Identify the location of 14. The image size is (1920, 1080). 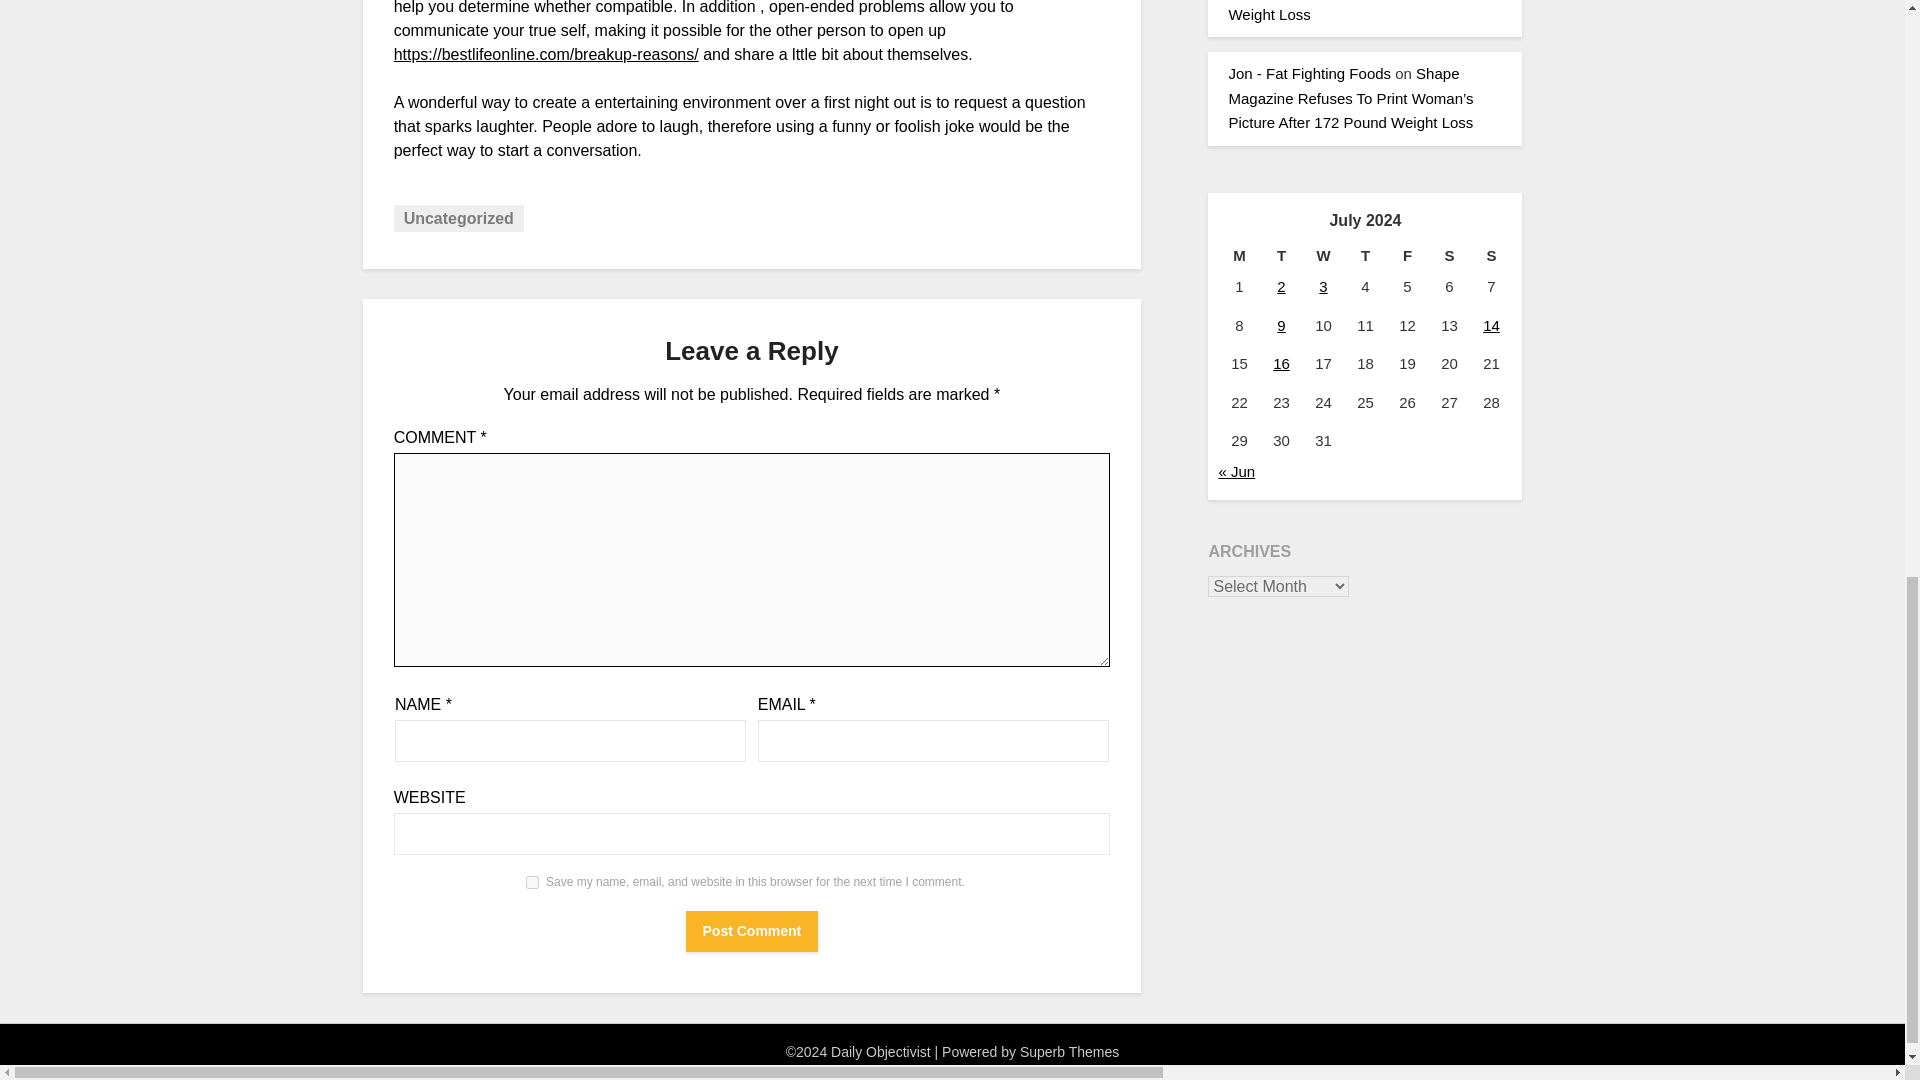
(1490, 325).